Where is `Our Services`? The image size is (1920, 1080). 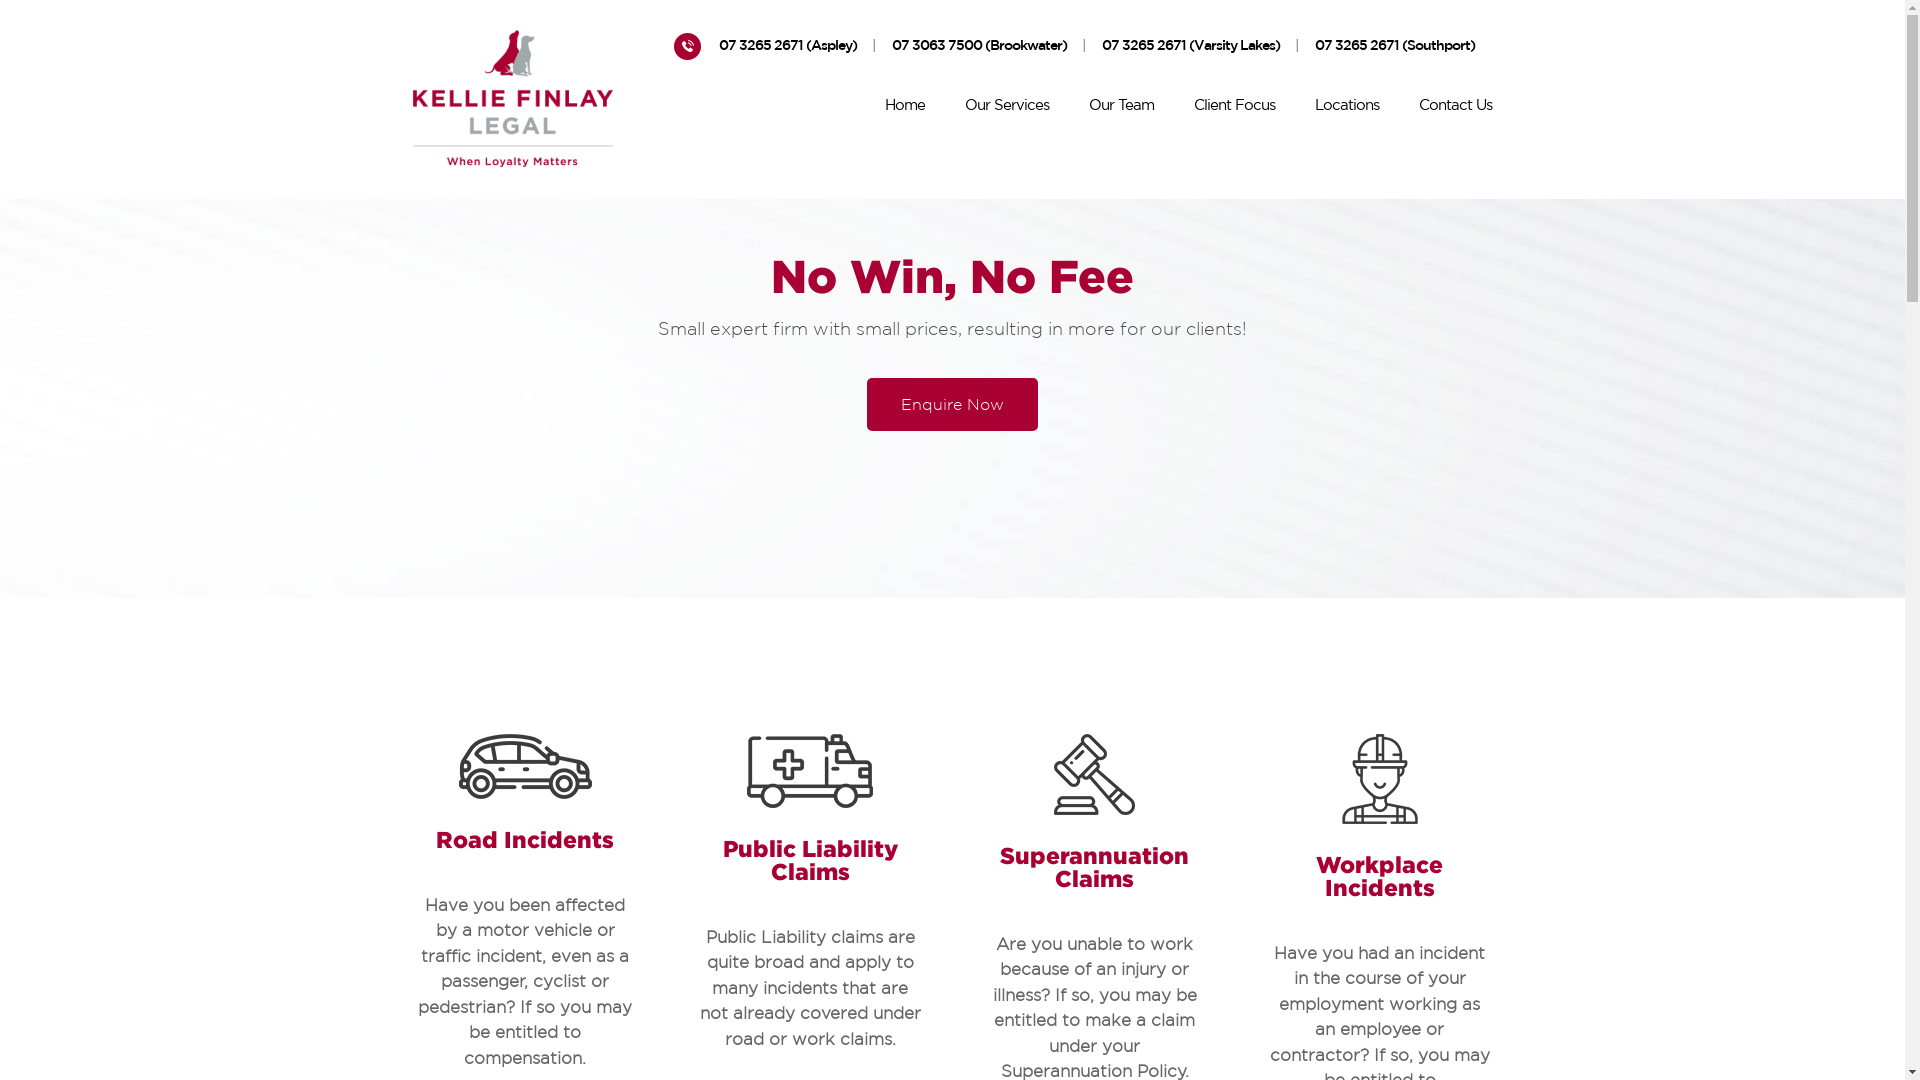
Our Services is located at coordinates (1006, 109).